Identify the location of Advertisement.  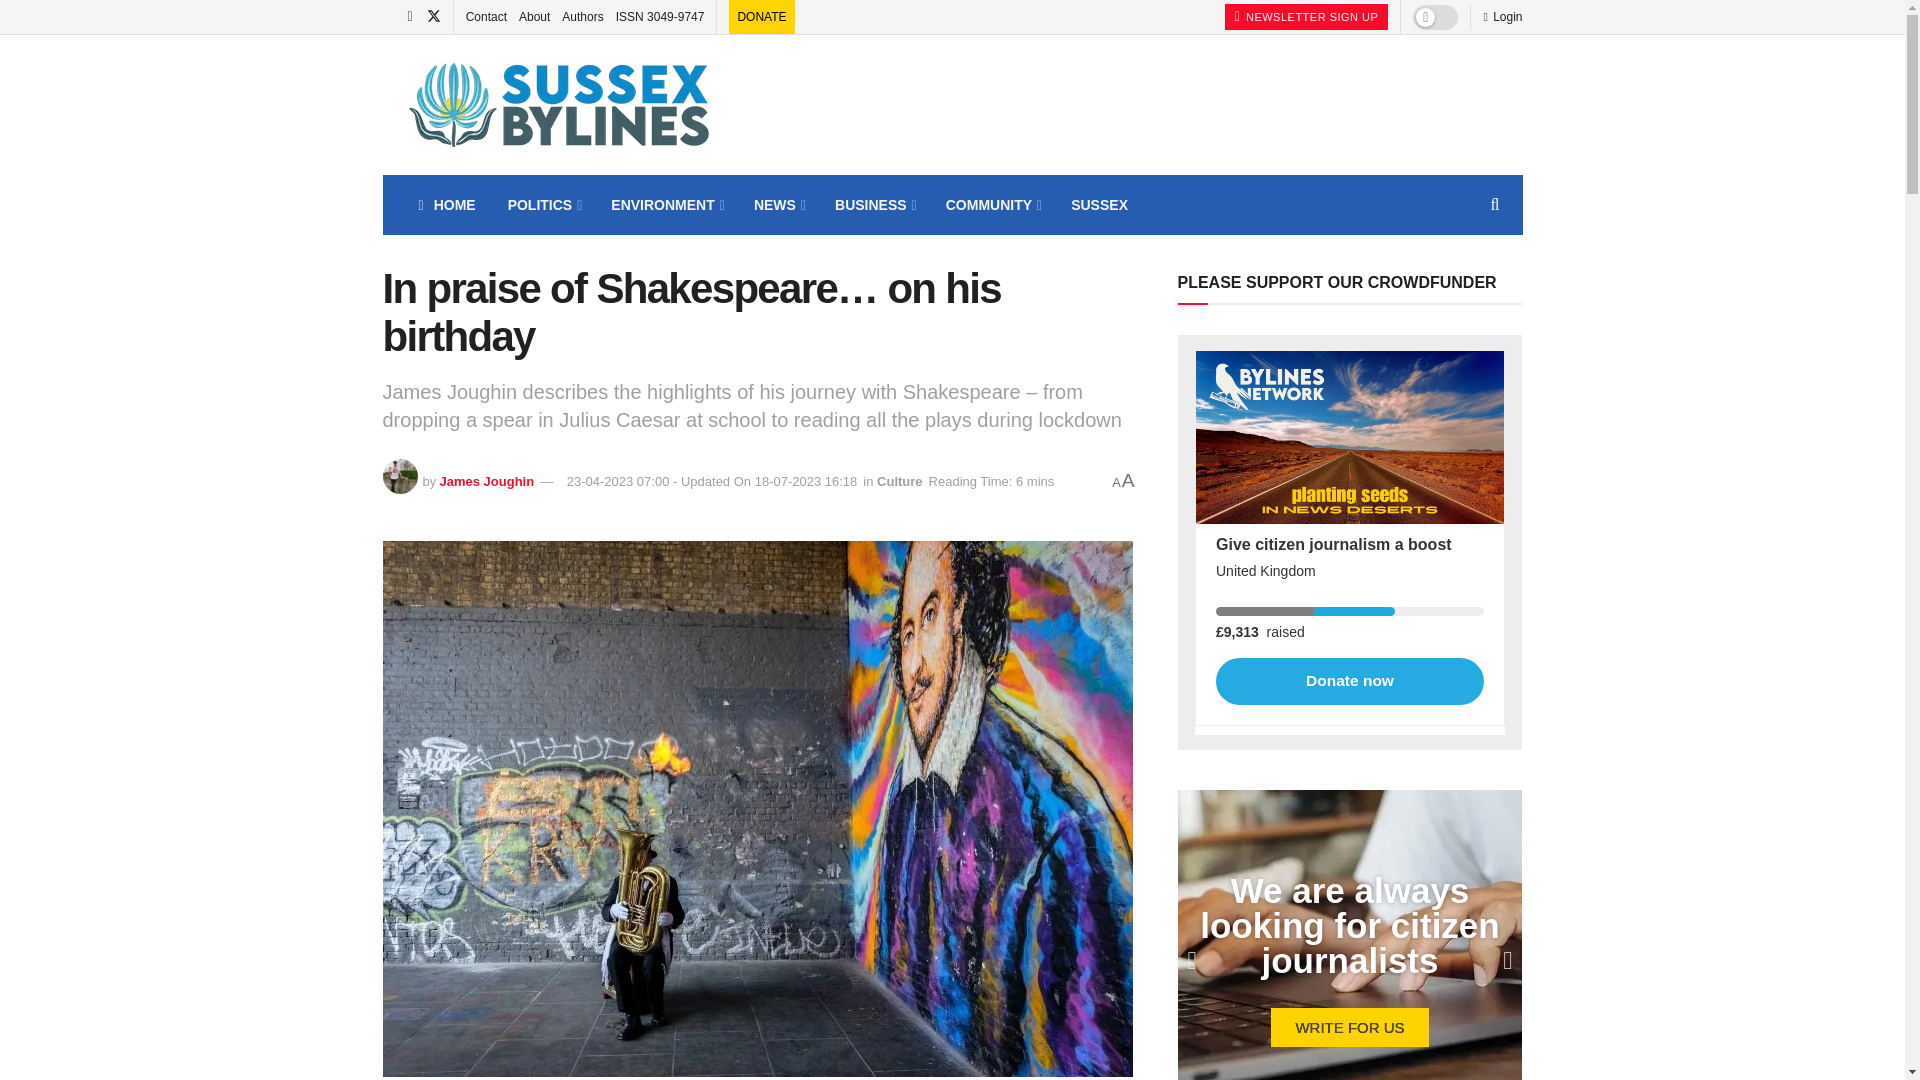
(1158, 102).